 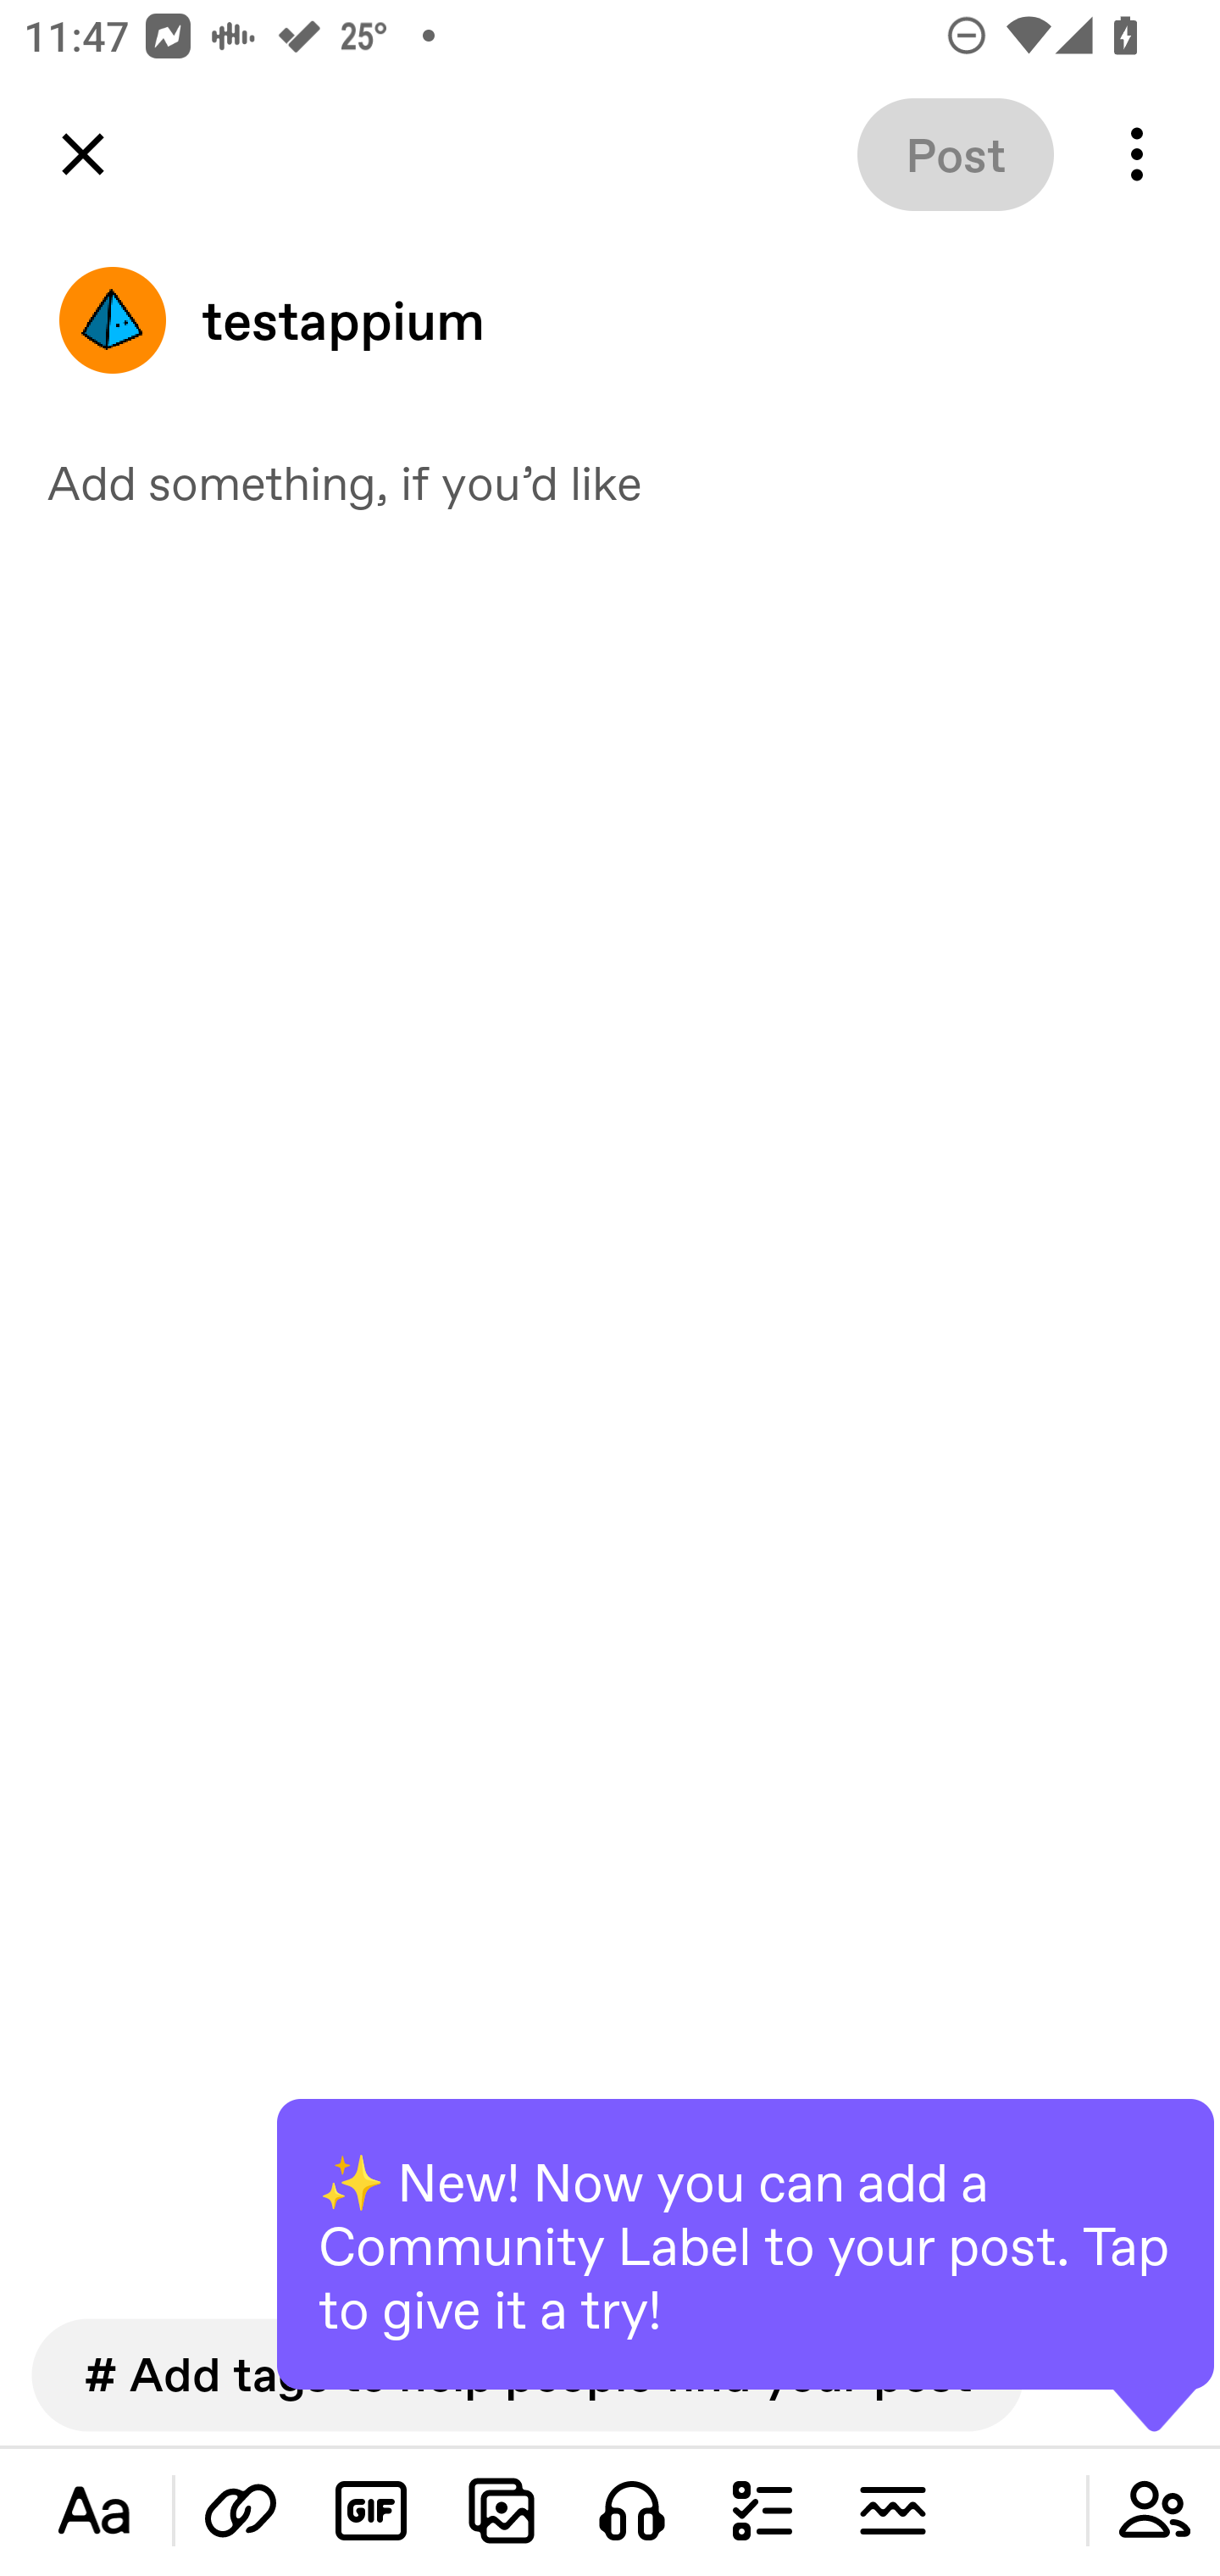 What do you see at coordinates (502, 2510) in the screenshot?
I see `Add Photo to post` at bounding box center [502, 2510].